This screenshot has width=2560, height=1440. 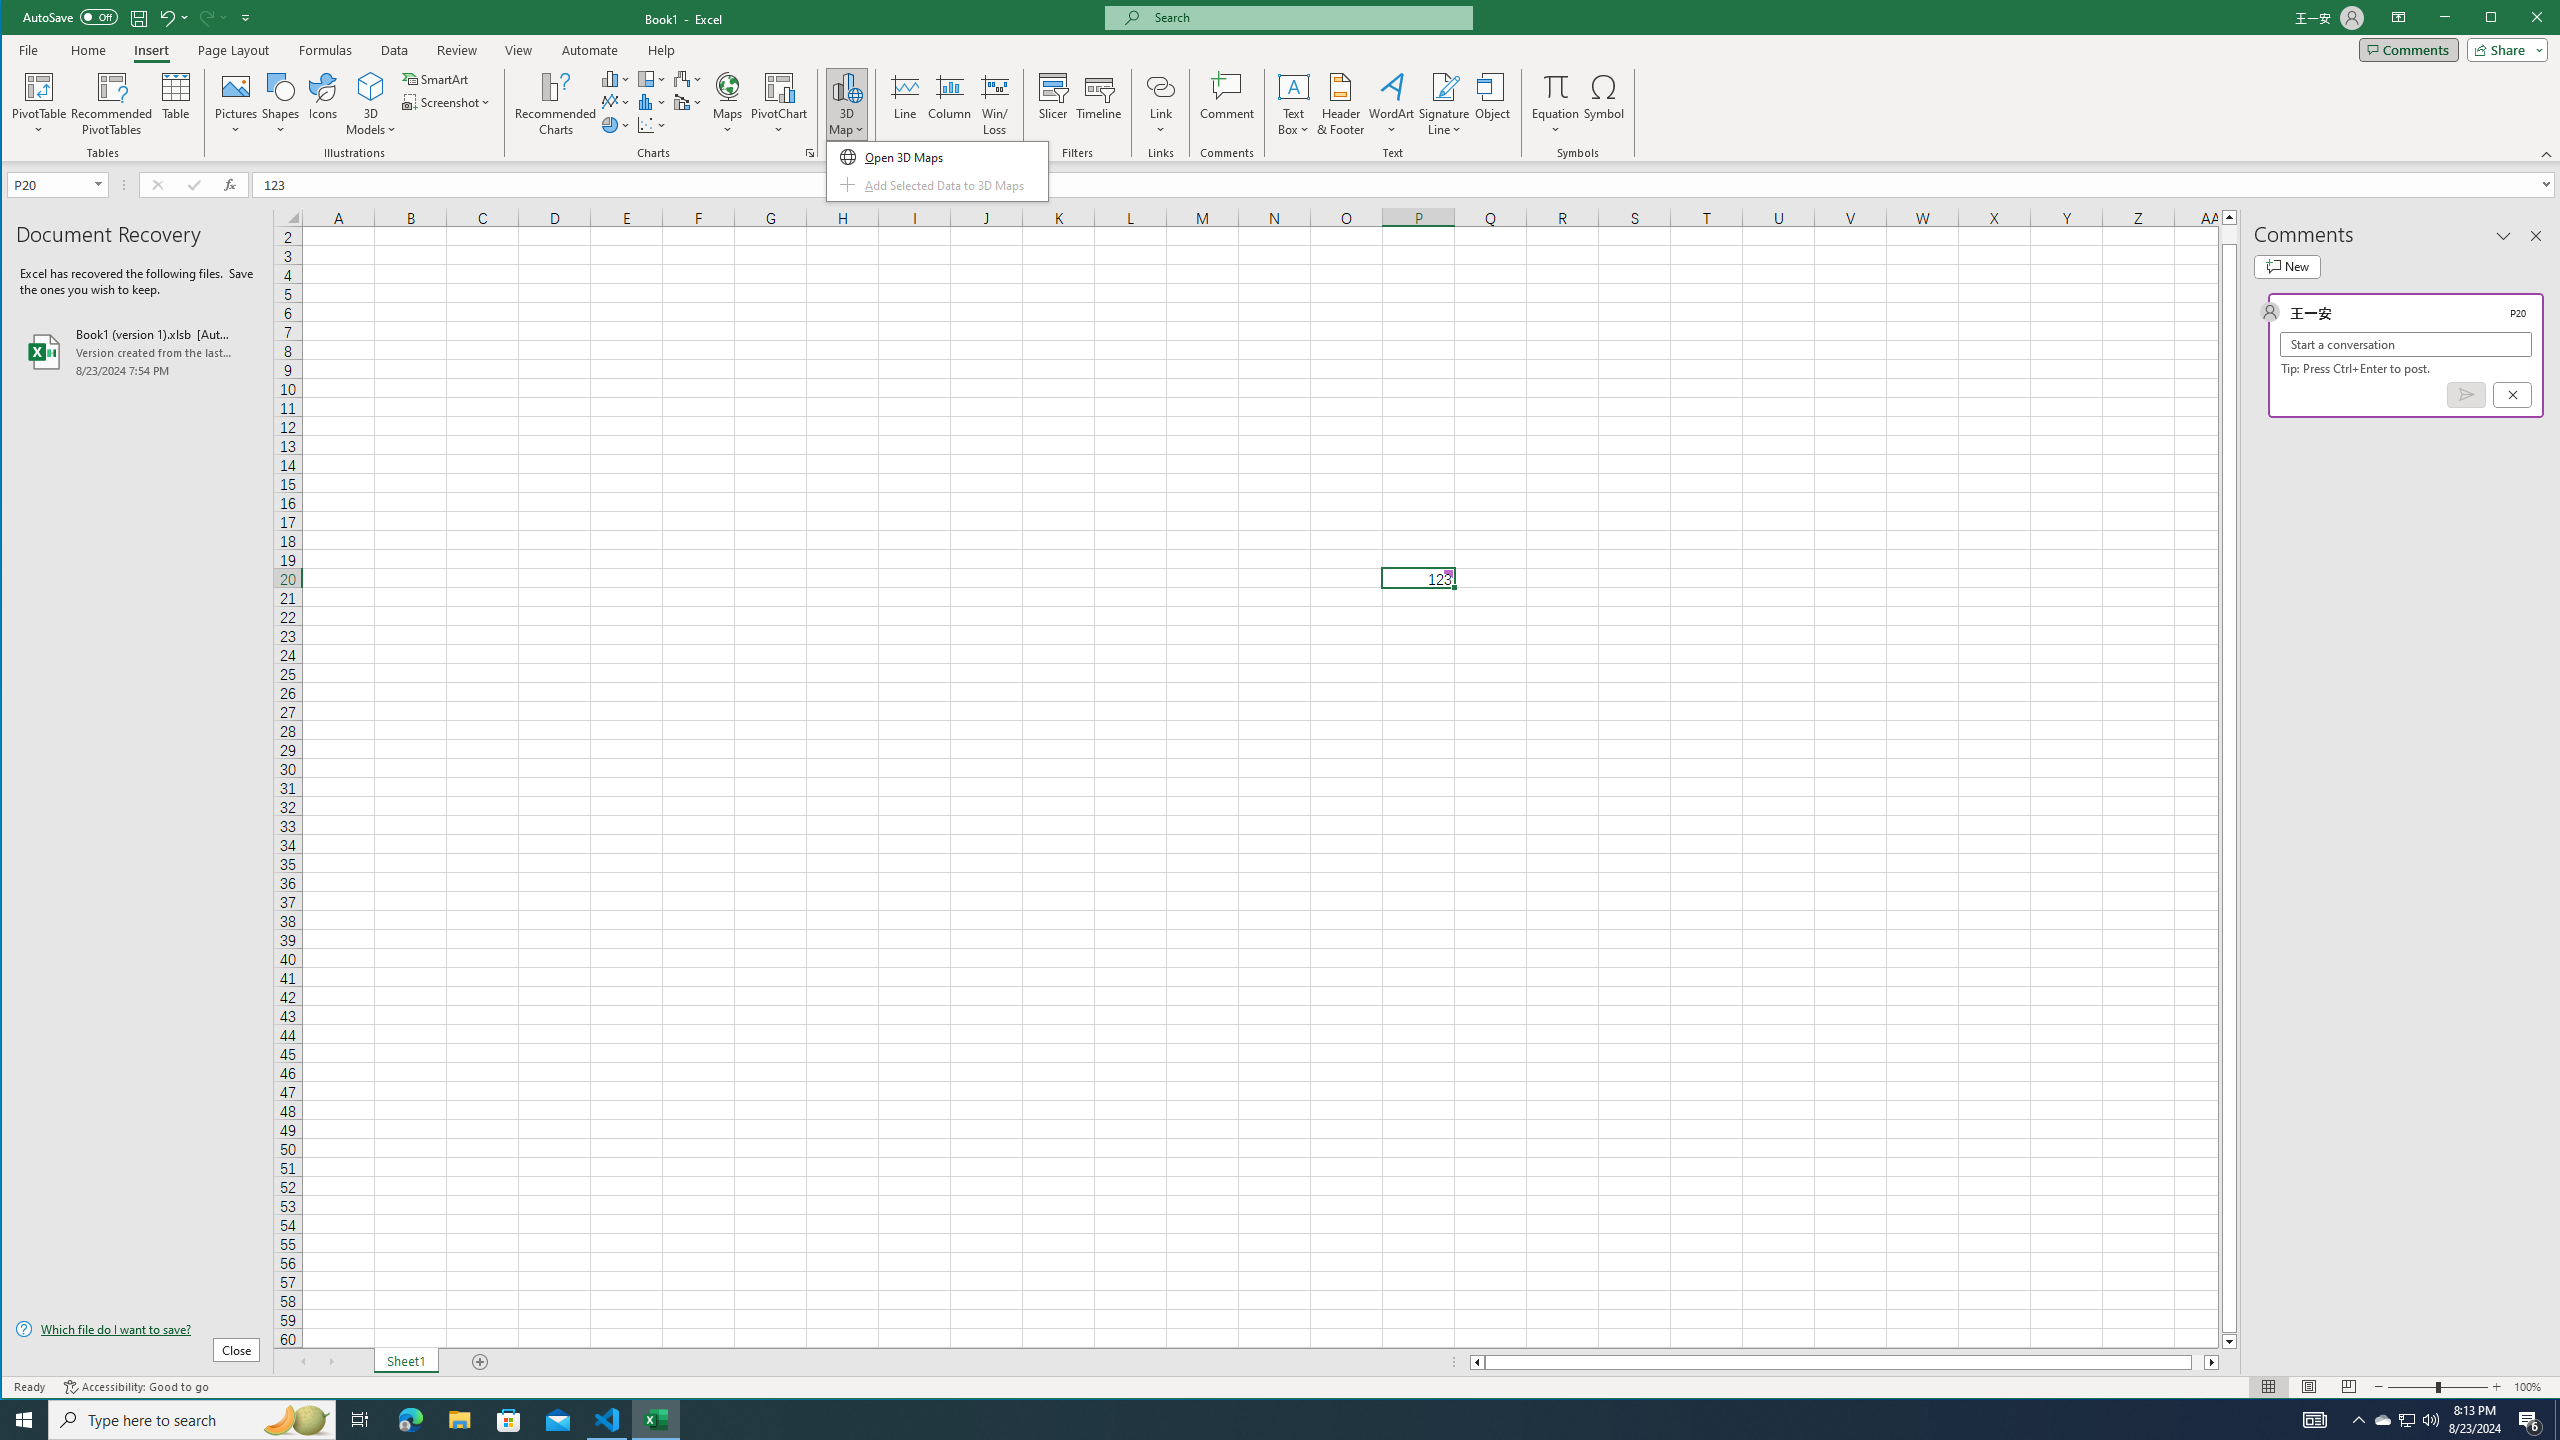 I want to click on Comment, so click(x=1227, y=104).